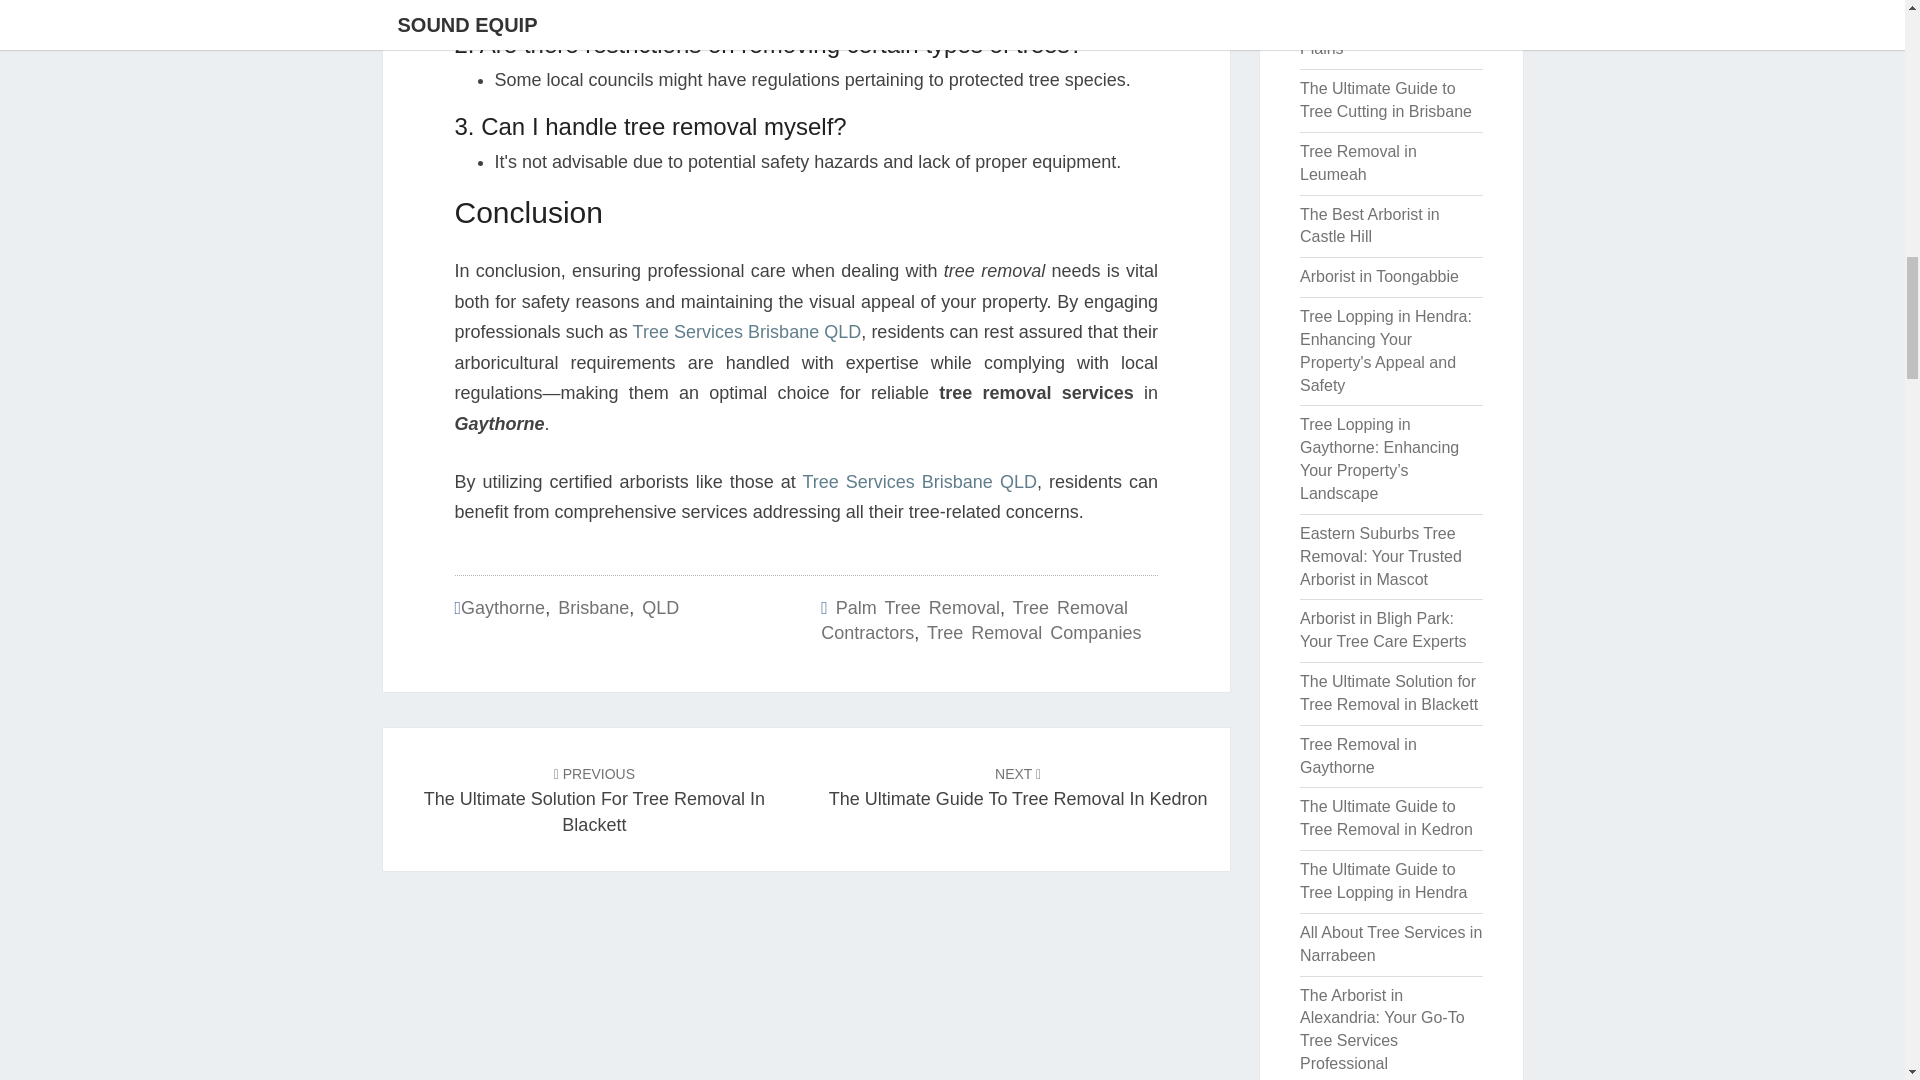 This screenshot has height=1080, width=1920. I want to click on Arborist in Toongabbie, so click(1018, 785).